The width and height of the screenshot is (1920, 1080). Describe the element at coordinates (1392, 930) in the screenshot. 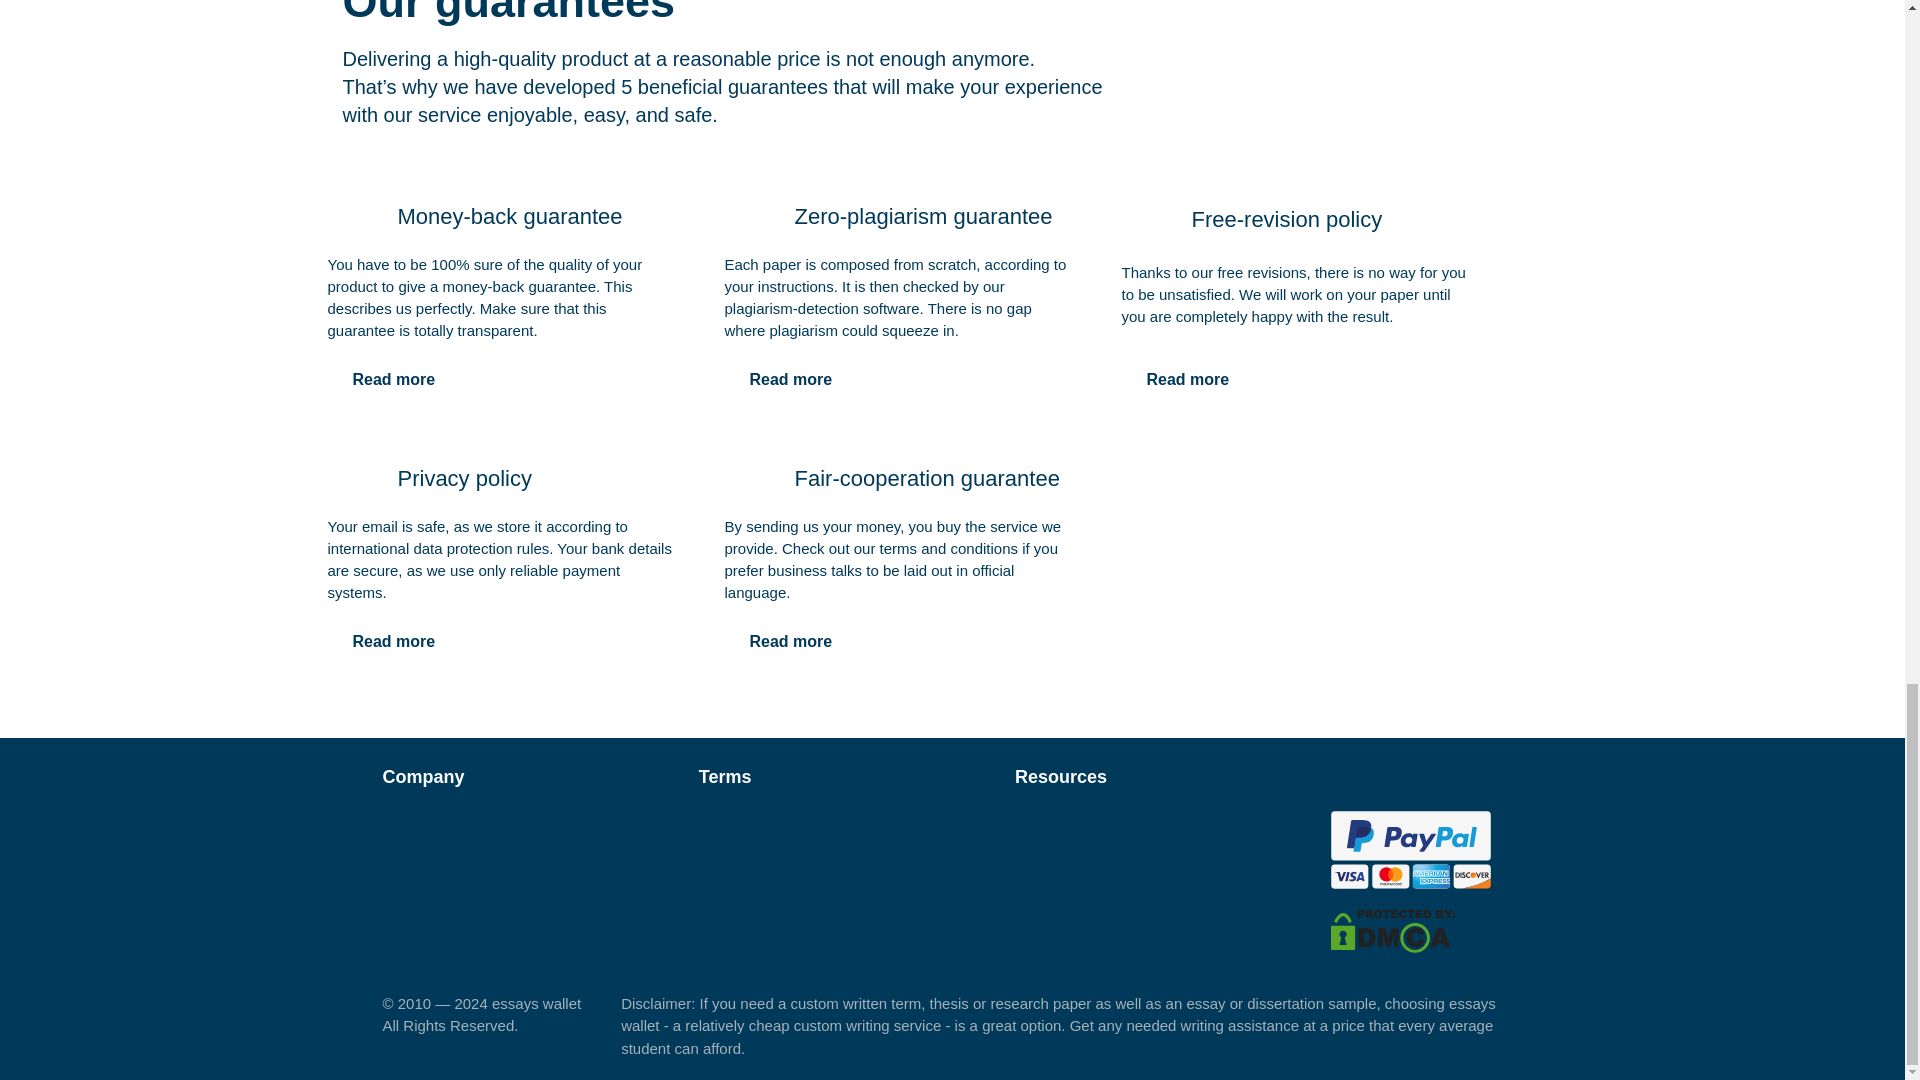

I see `DMCA` at that location.